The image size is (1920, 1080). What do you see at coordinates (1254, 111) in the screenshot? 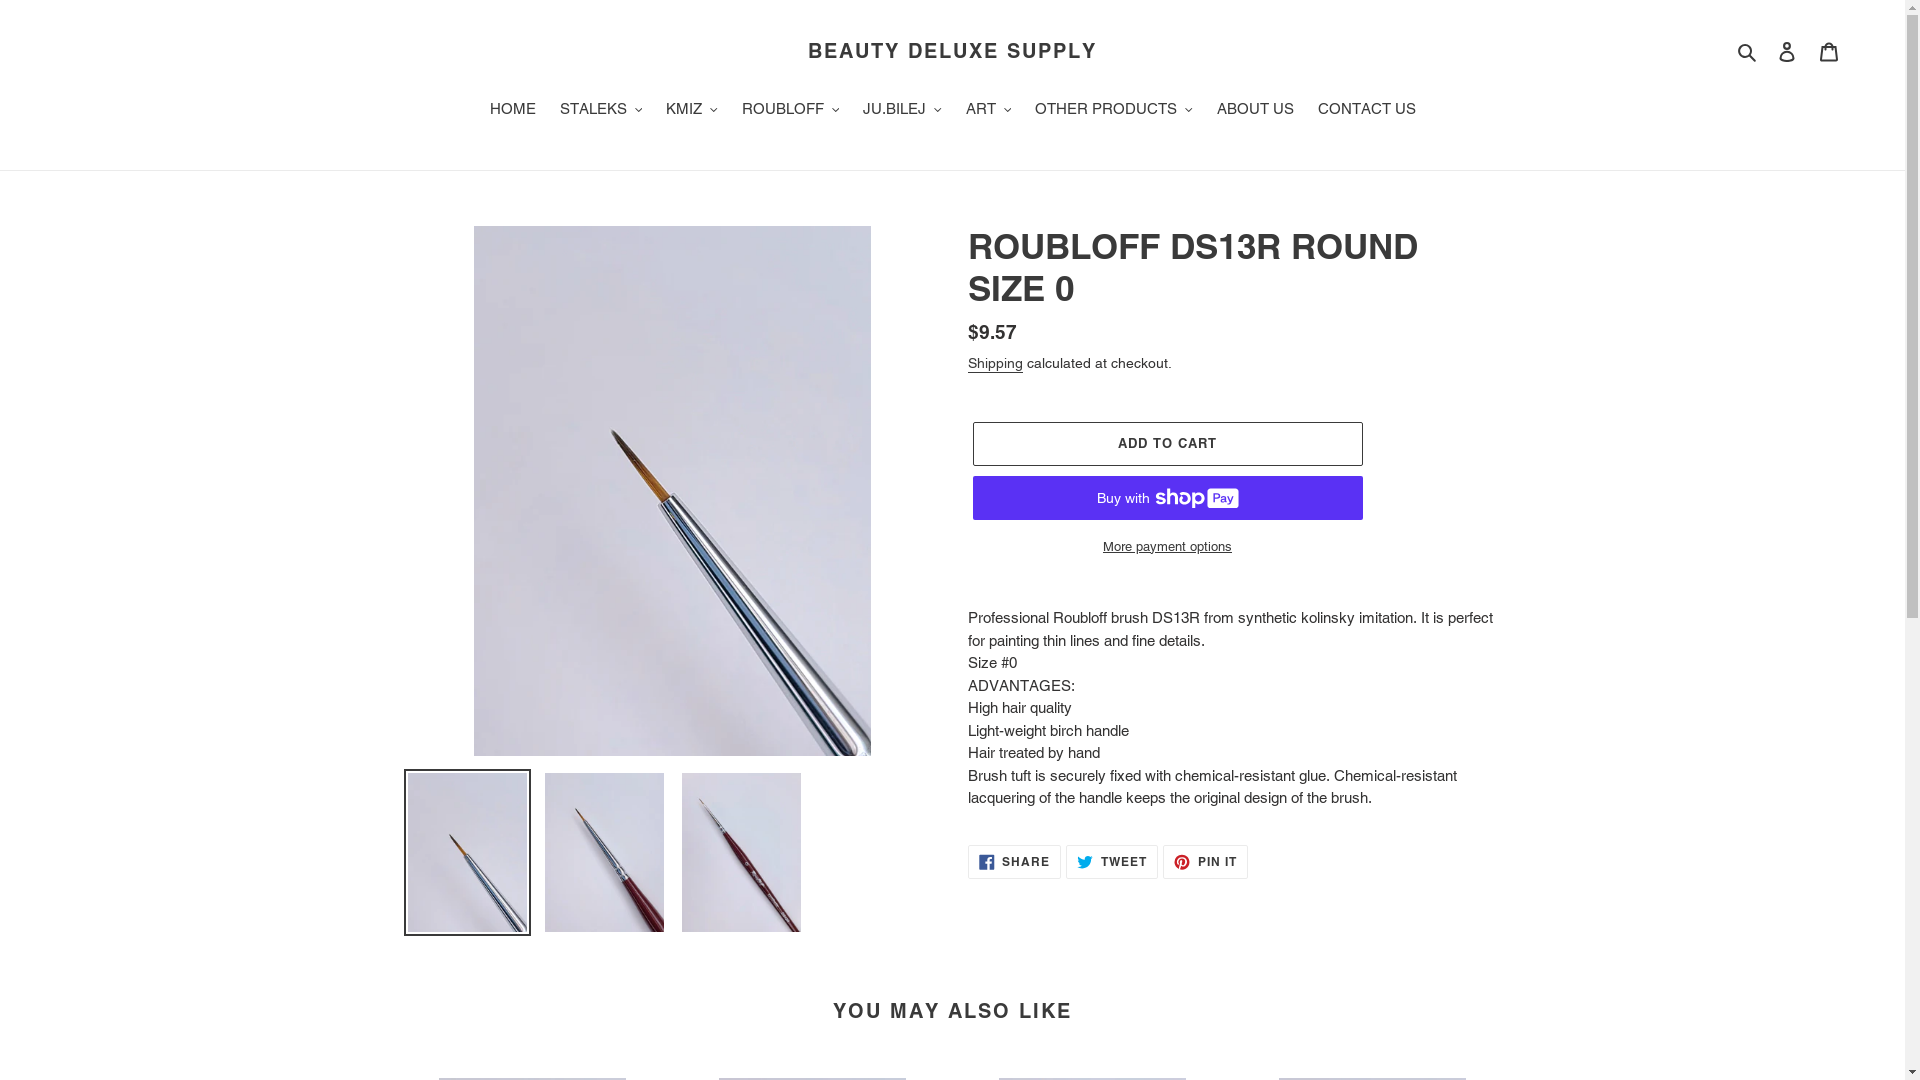
I see `ABOUT US` at bounding box center [1254, 111].